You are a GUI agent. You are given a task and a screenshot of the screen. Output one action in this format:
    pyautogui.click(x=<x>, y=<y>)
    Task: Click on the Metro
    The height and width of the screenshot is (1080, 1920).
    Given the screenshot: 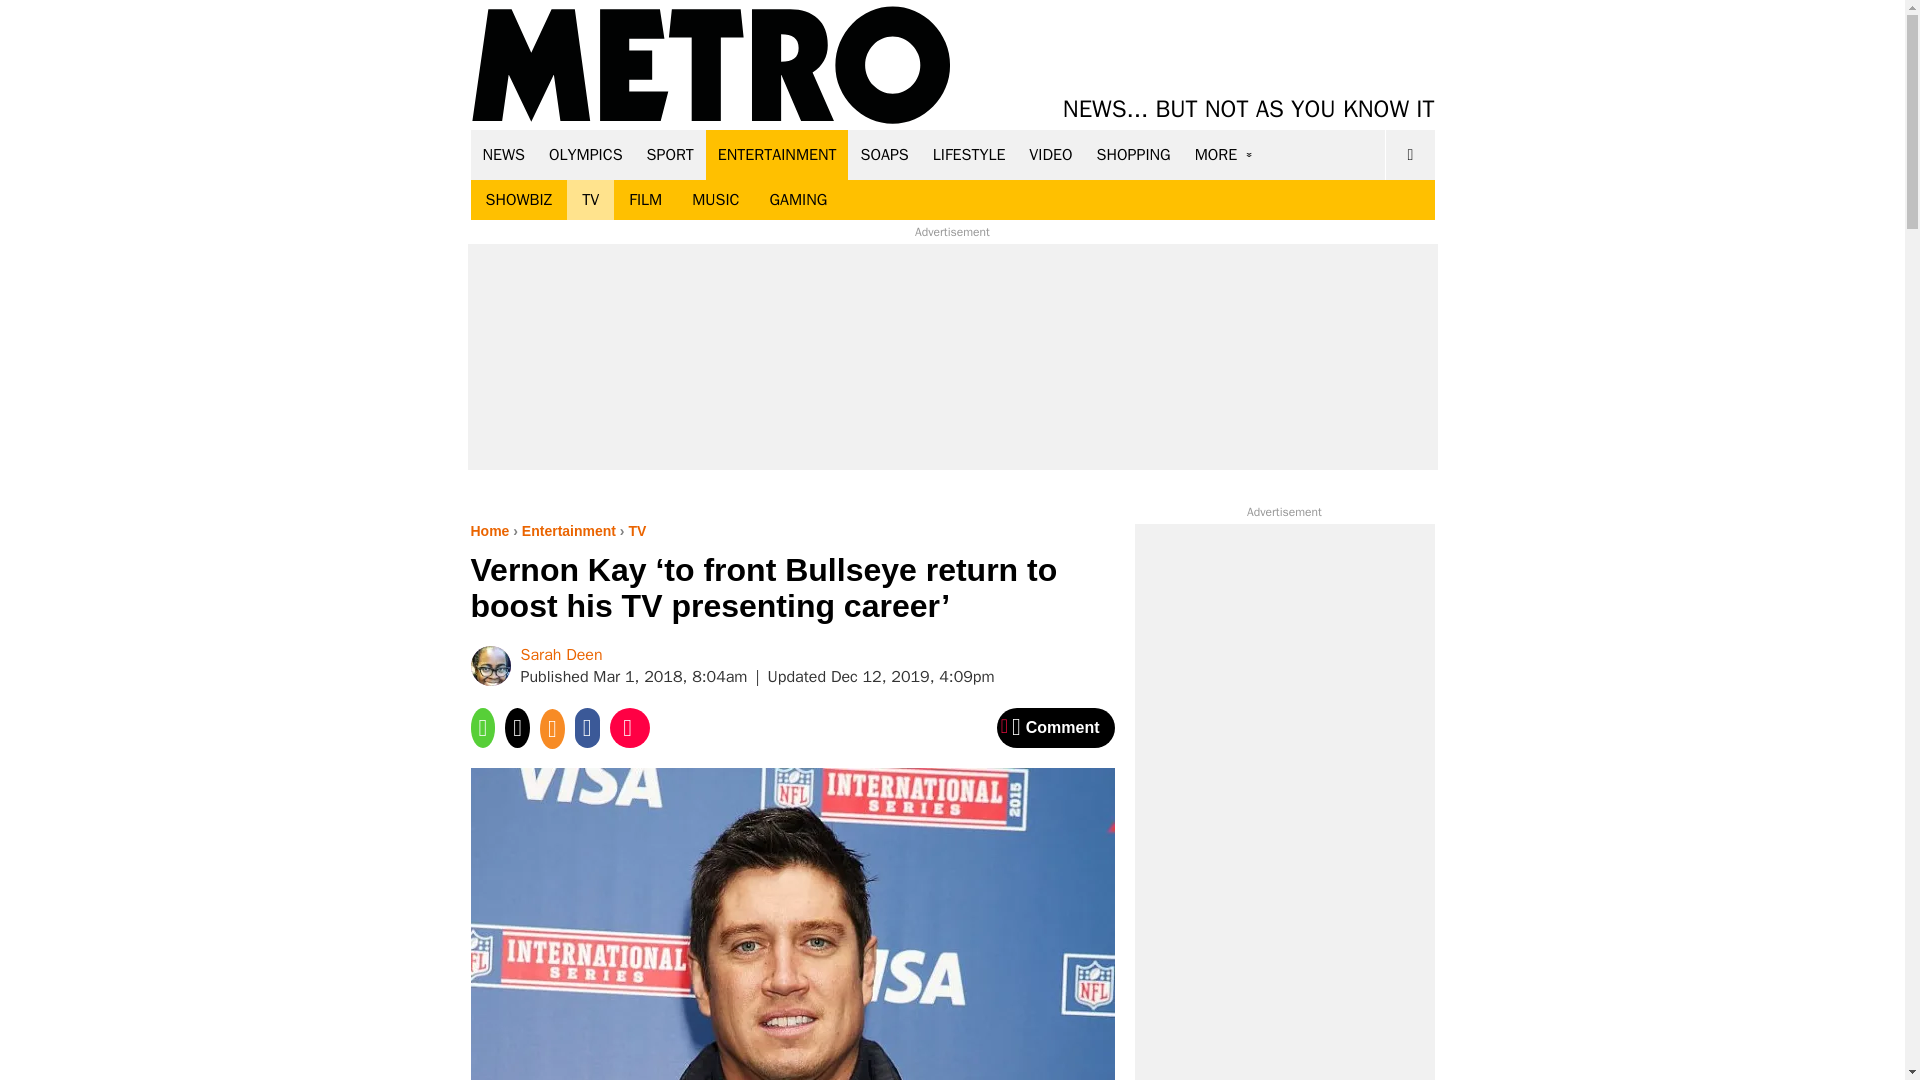 What is the action you would take?
    pyautogui.click(x=711, y=66)
    